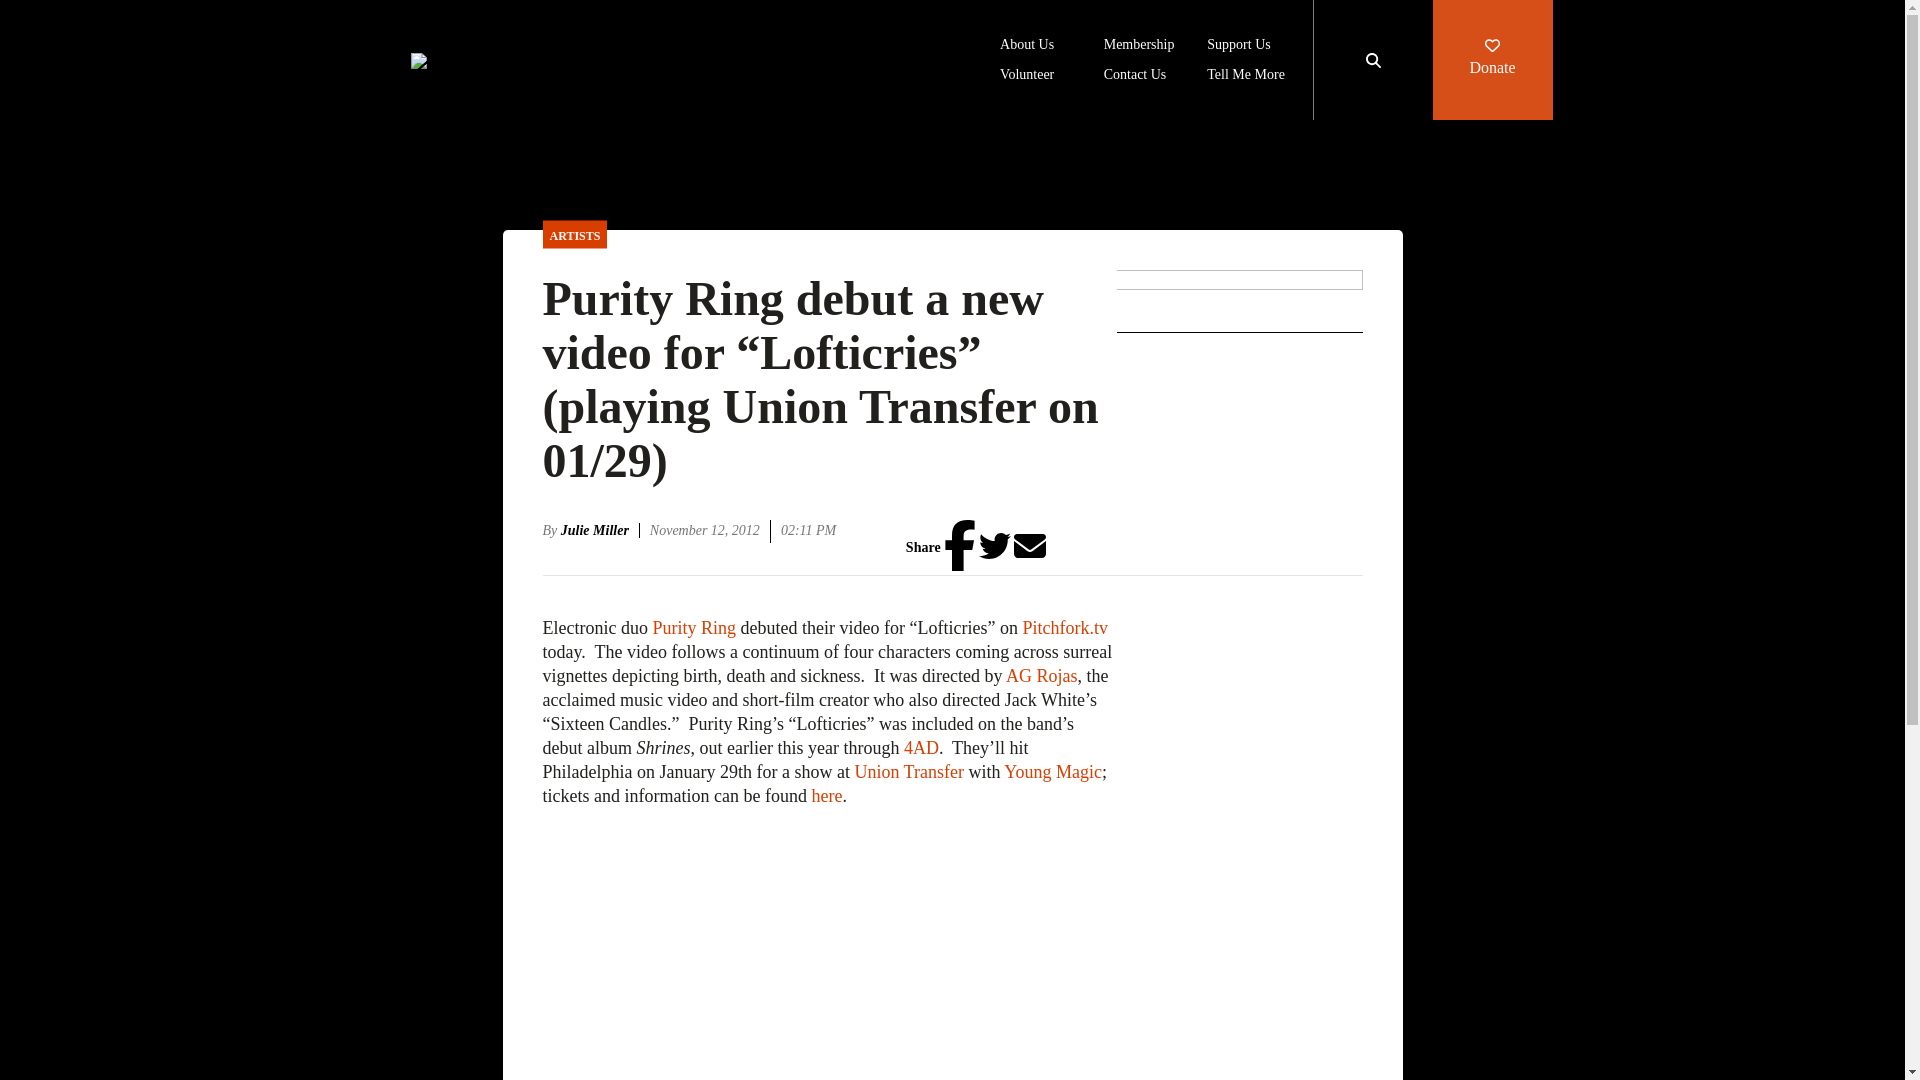  What do you see at coordinates (1064, 628) in the screenshot?
I see `Pitchfork.tv` at bounding box center [1064, 628].